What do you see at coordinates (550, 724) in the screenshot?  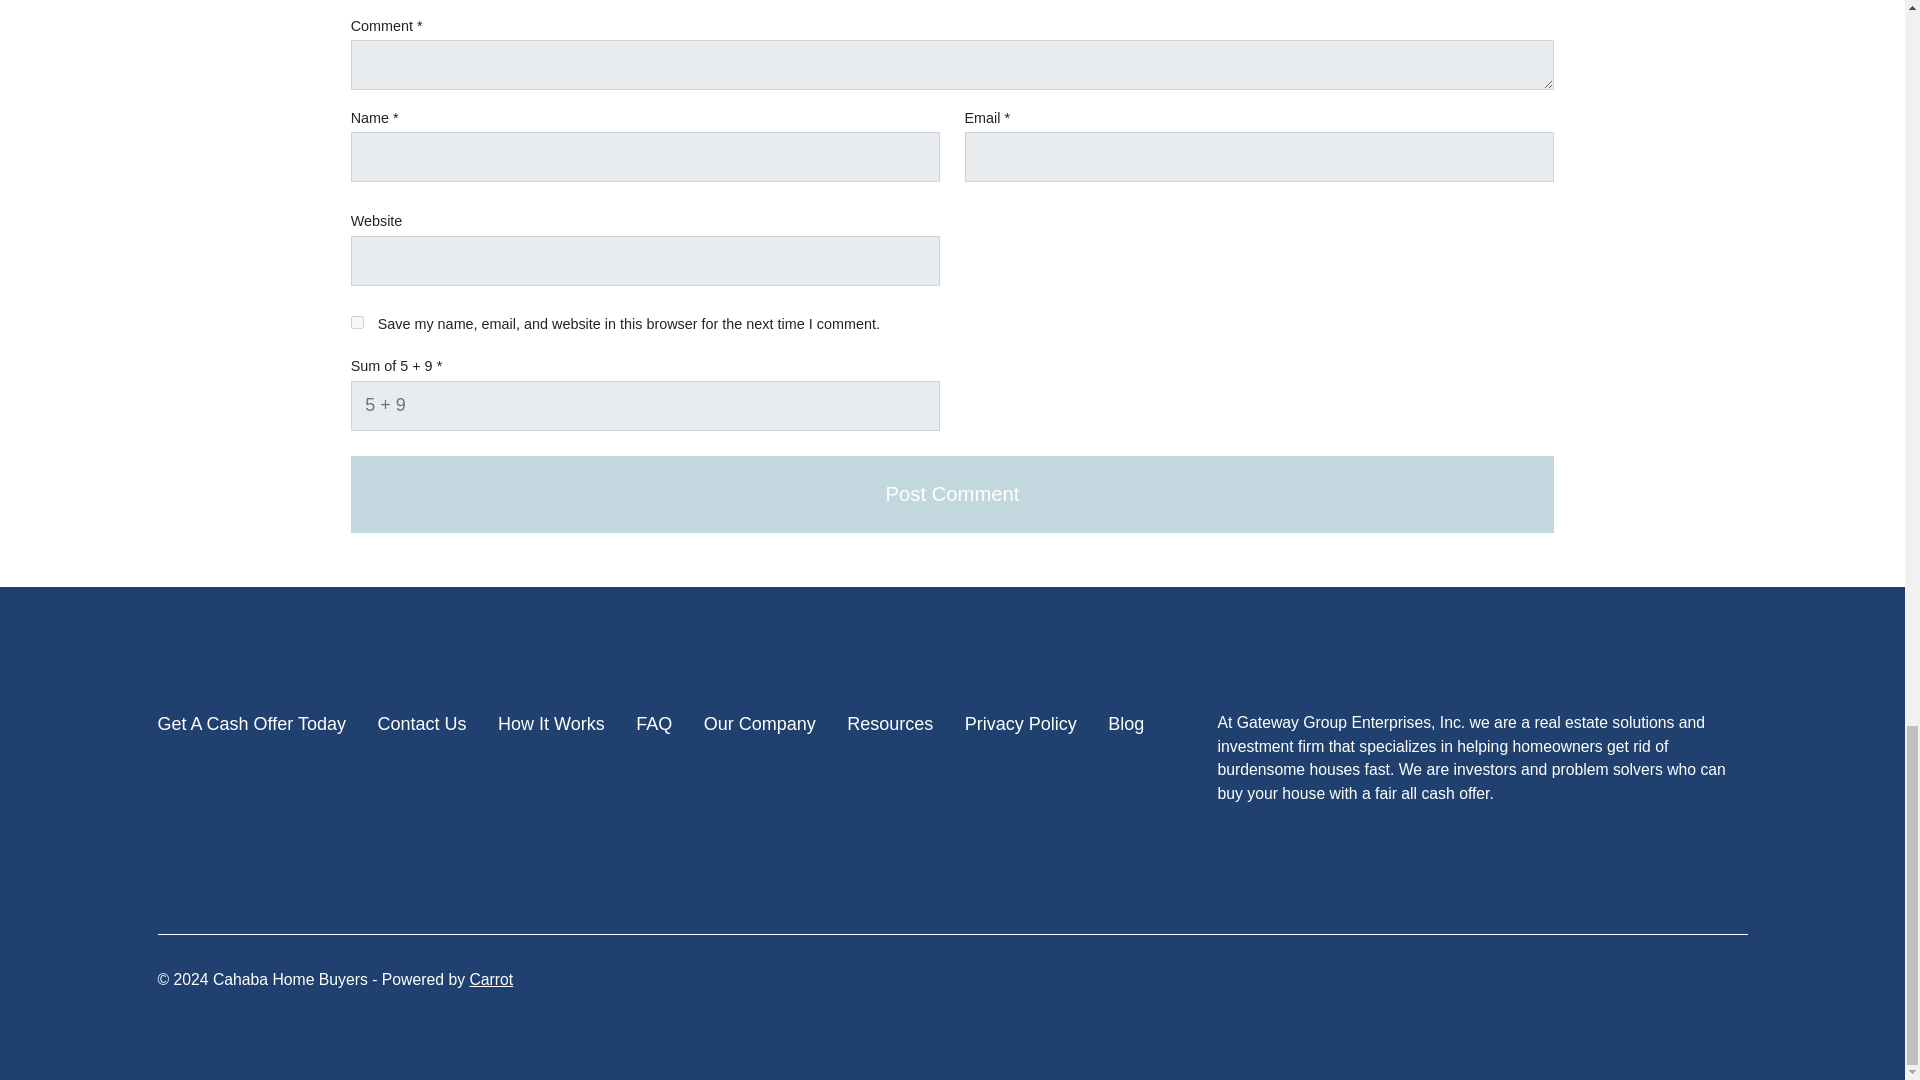 I see `How It Works` at bounding box center [550, 724].